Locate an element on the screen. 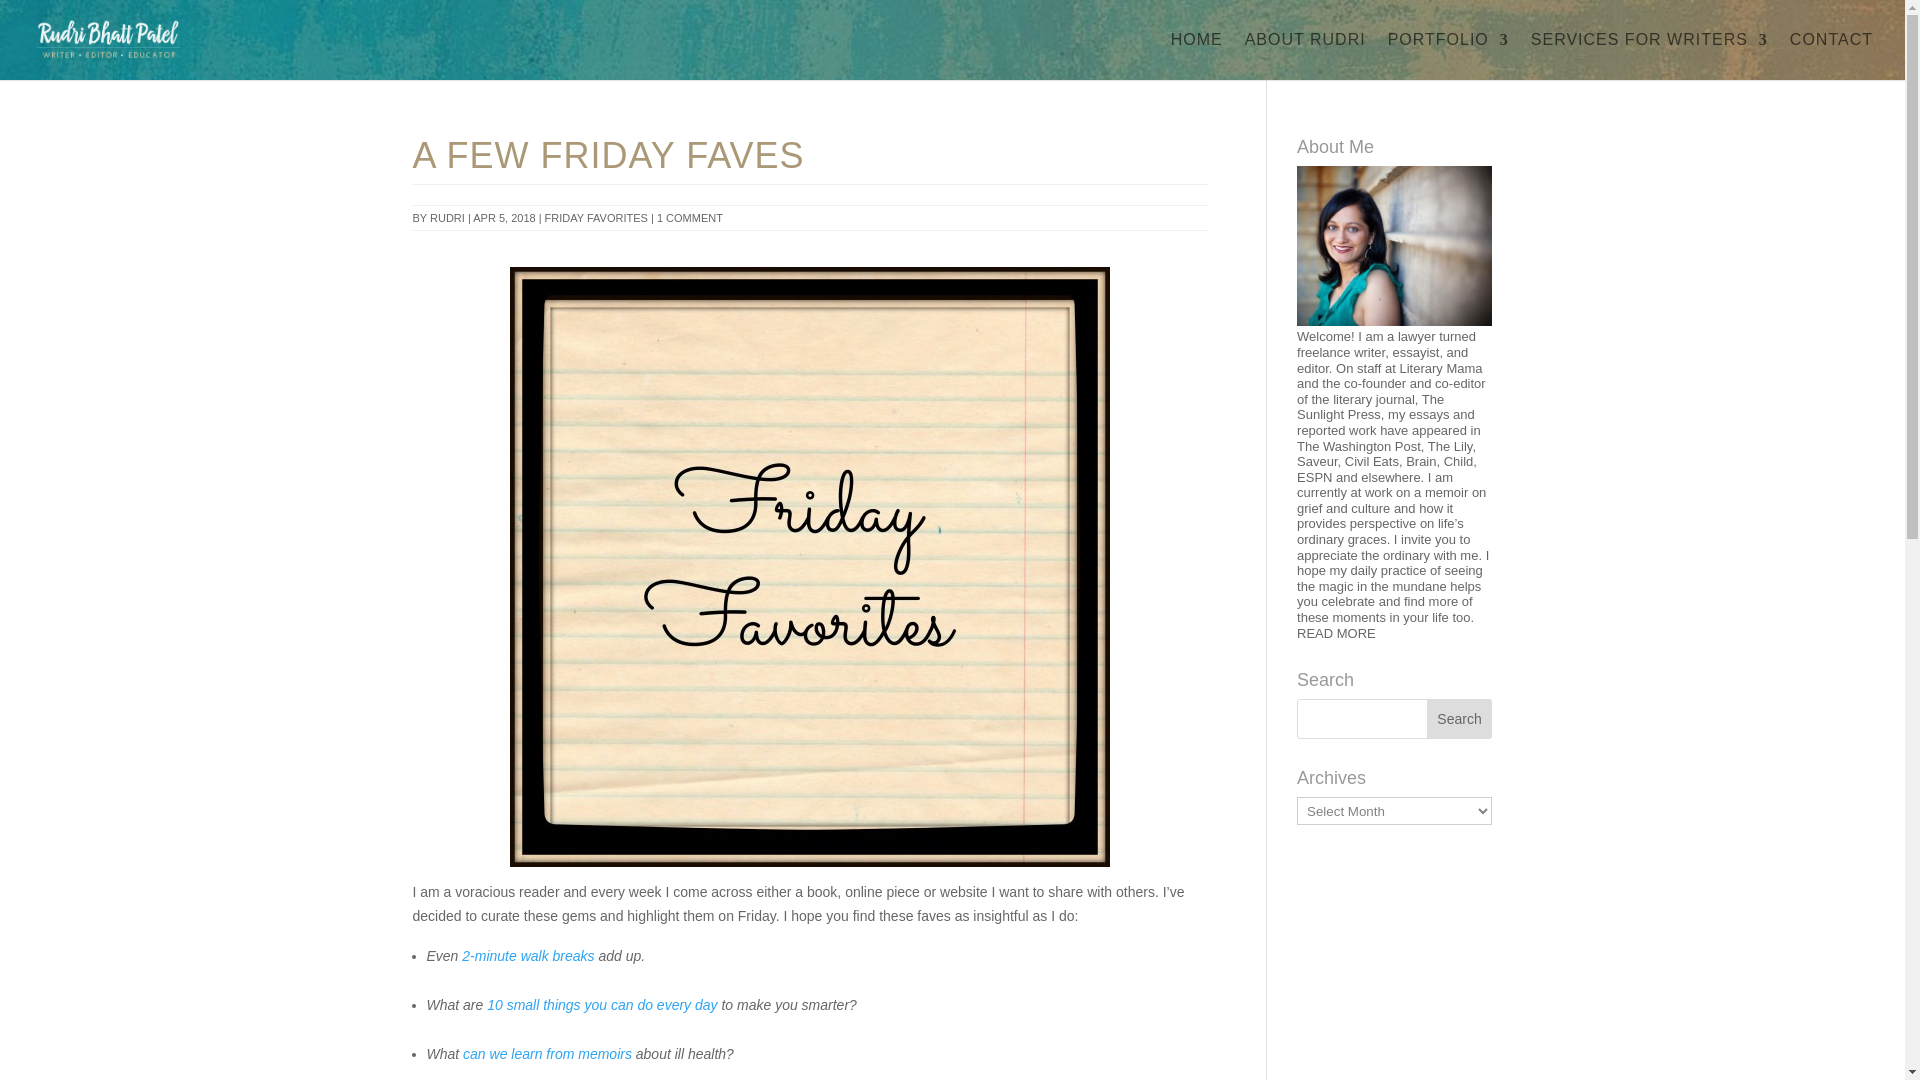 The height and width of the screenshot is (1080, 1920). PORTFOLIO is located at coordinates (1448, 56).